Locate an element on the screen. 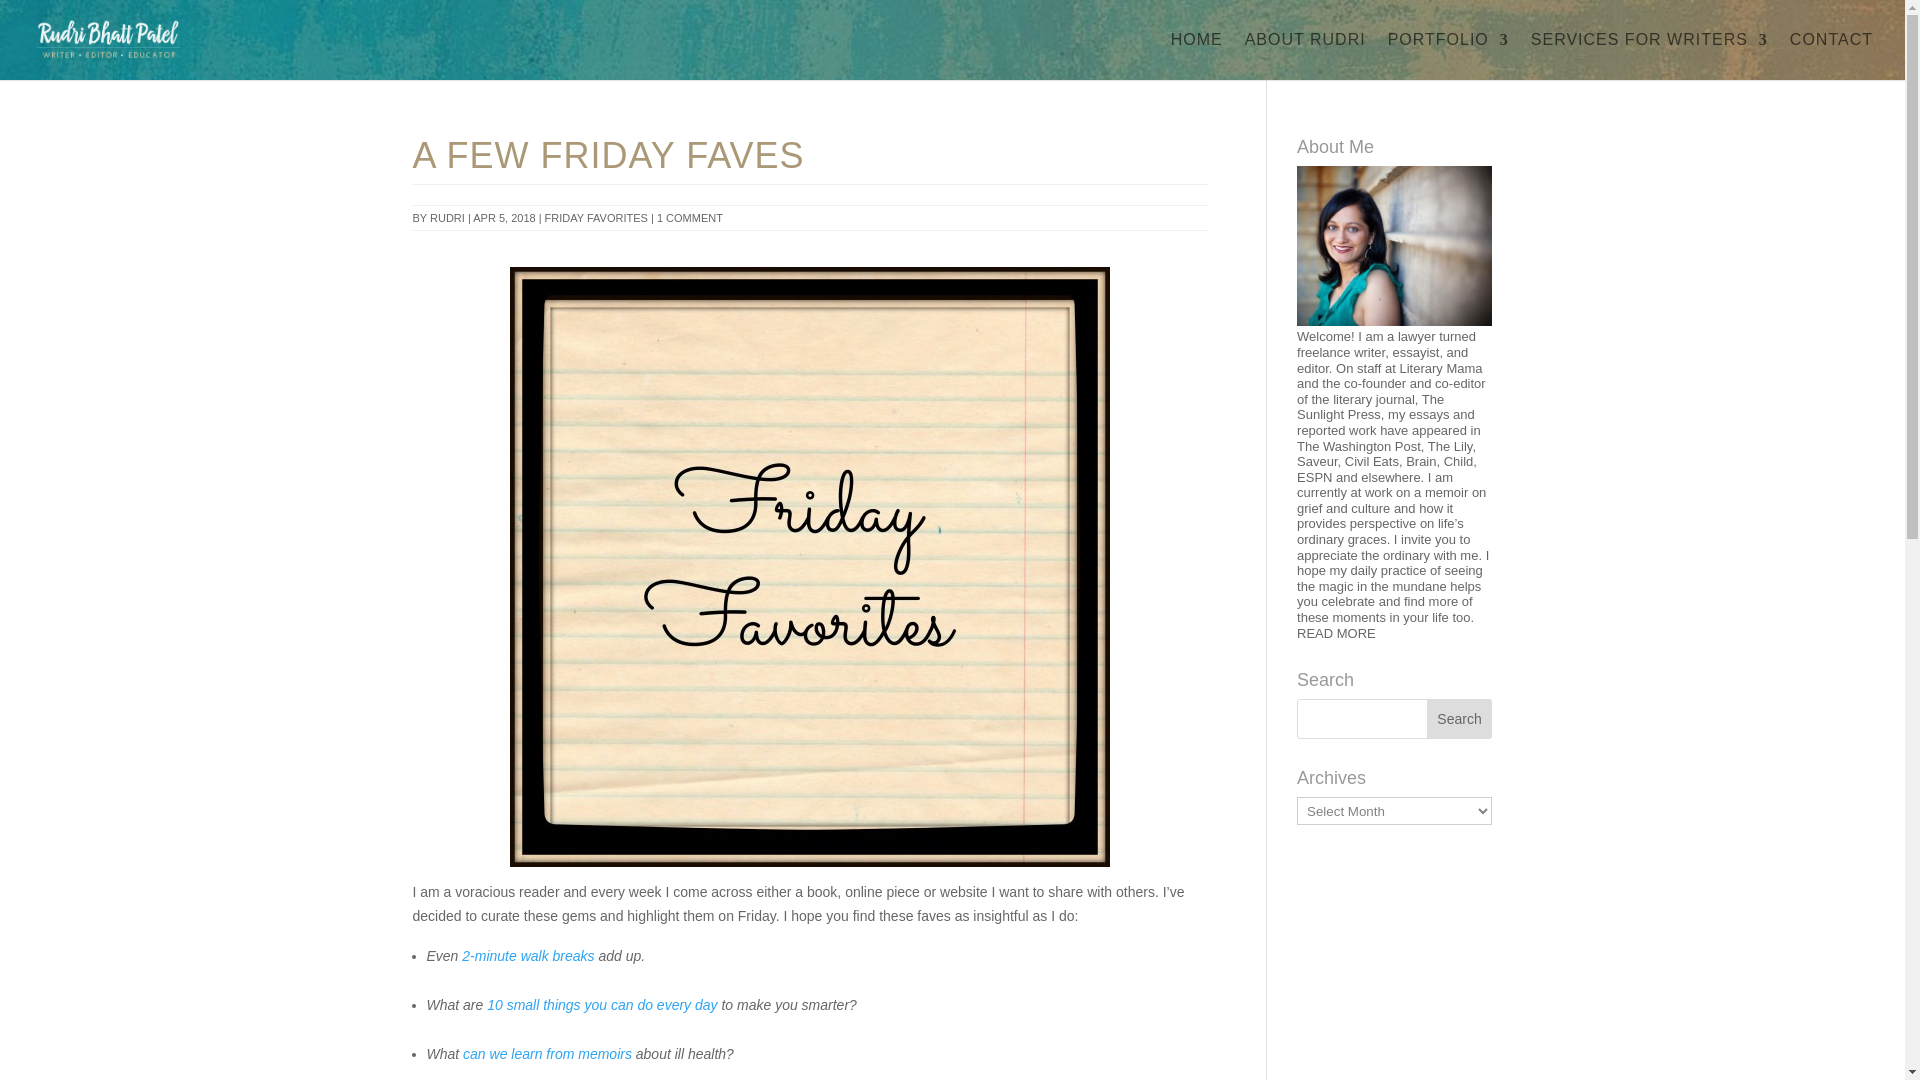 The height and width of the screenshot is (1080, 1920). PORTFOLIO is located at coordinates (1448, 56).